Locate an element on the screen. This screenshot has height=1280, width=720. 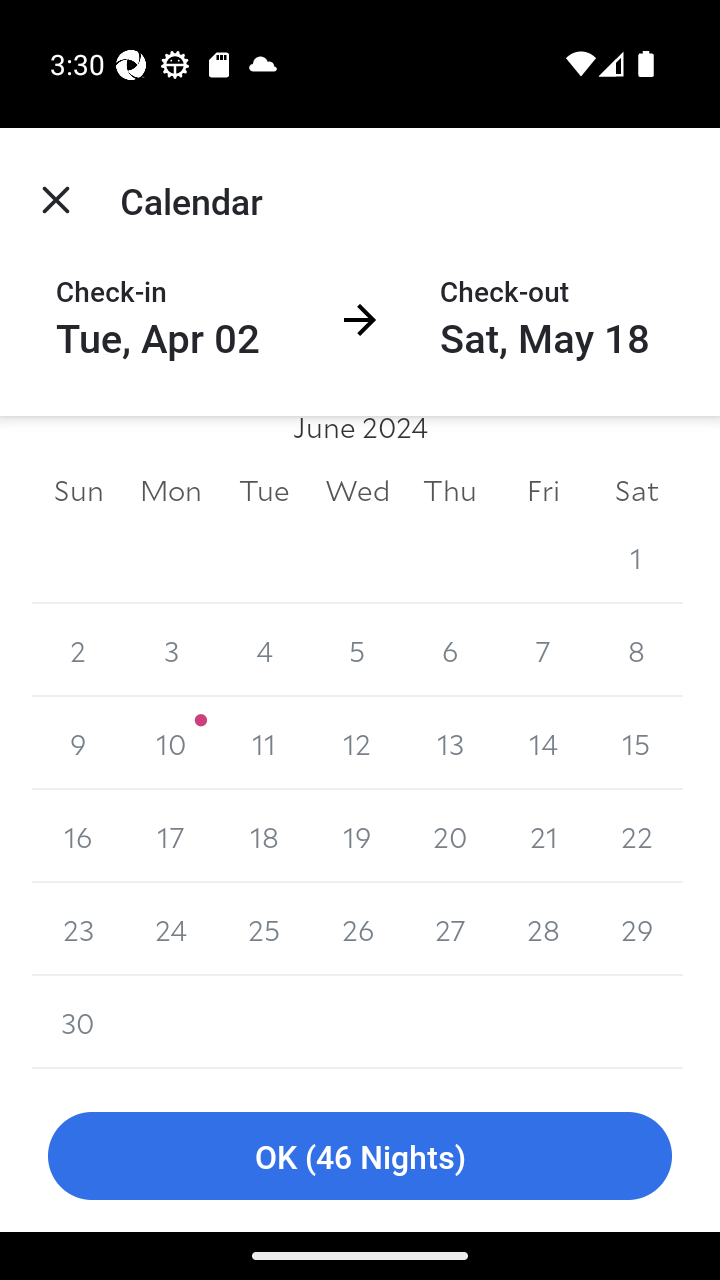
28 28 June 2024 is located at coordinates (542, 929).